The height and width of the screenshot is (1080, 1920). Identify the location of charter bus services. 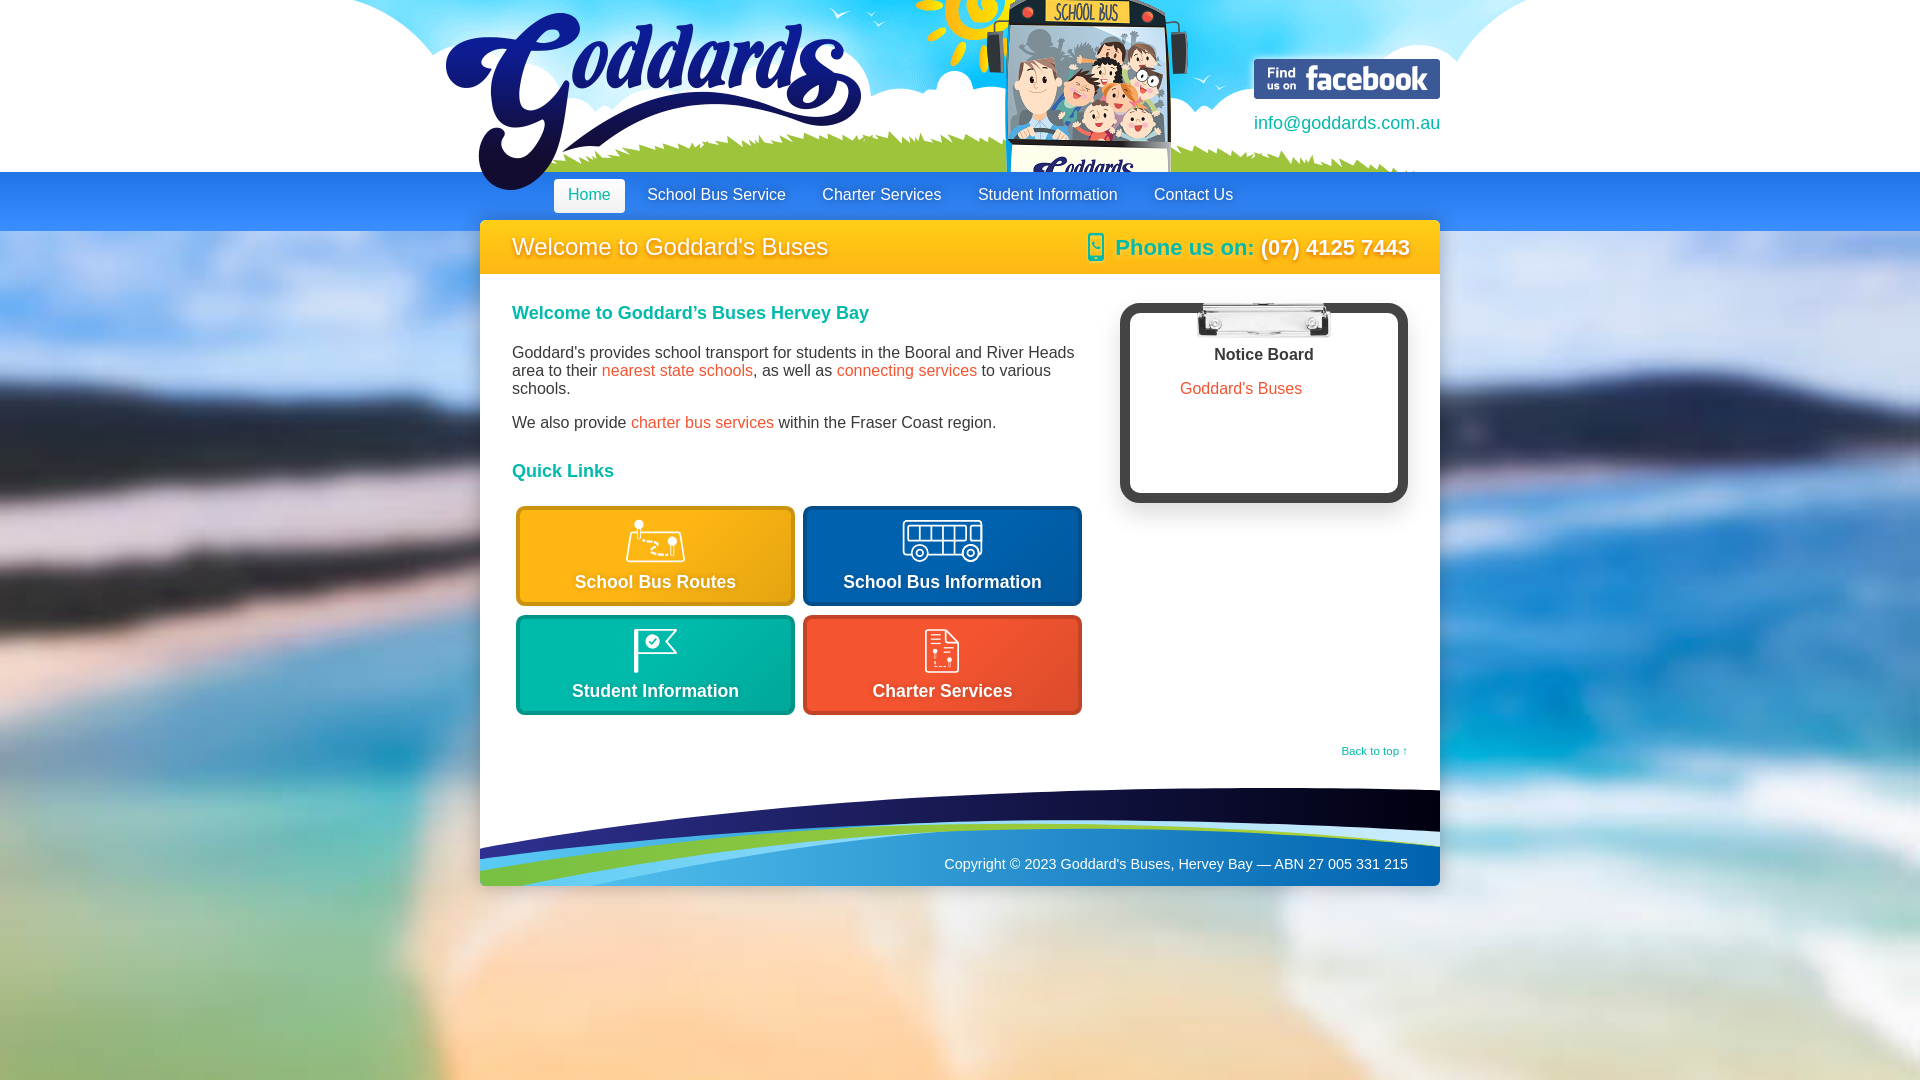
(702, 422).